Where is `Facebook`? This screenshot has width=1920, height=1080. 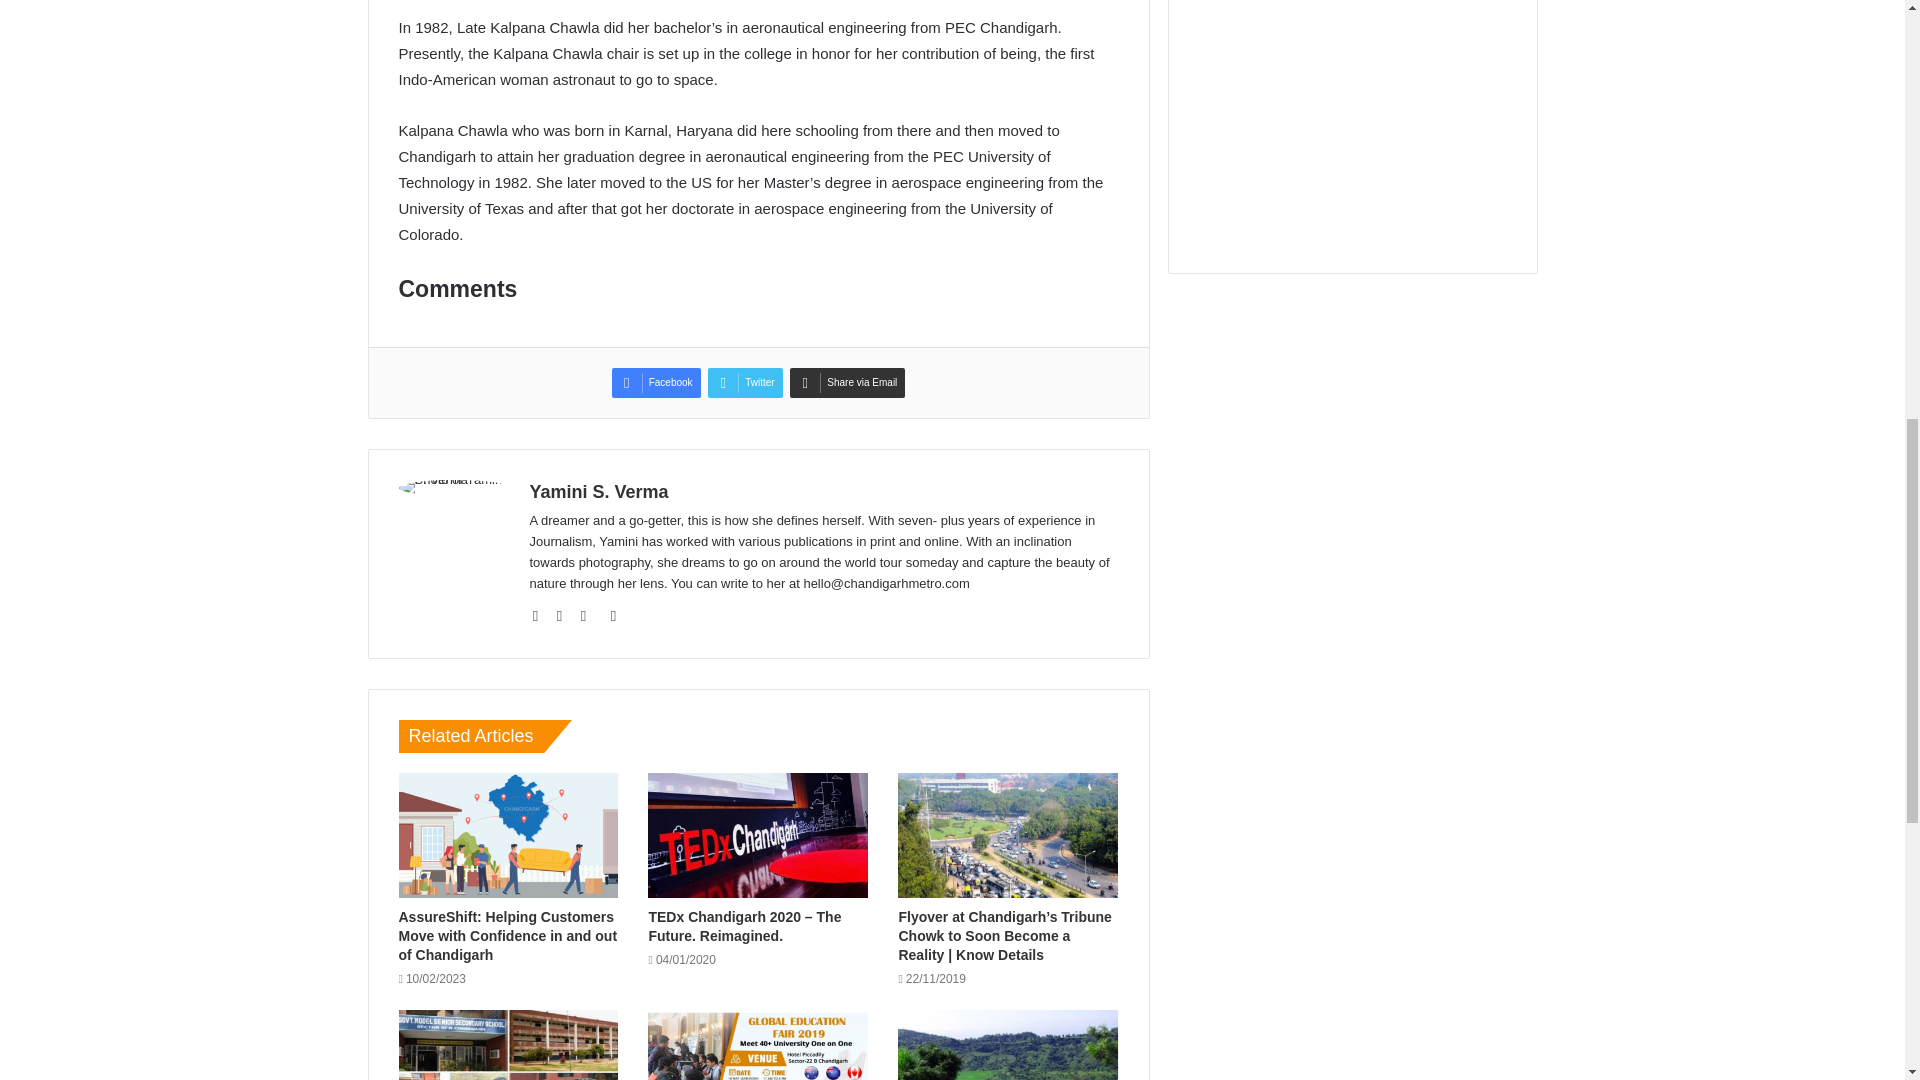 Facebook is located at coordinates (656, 383).